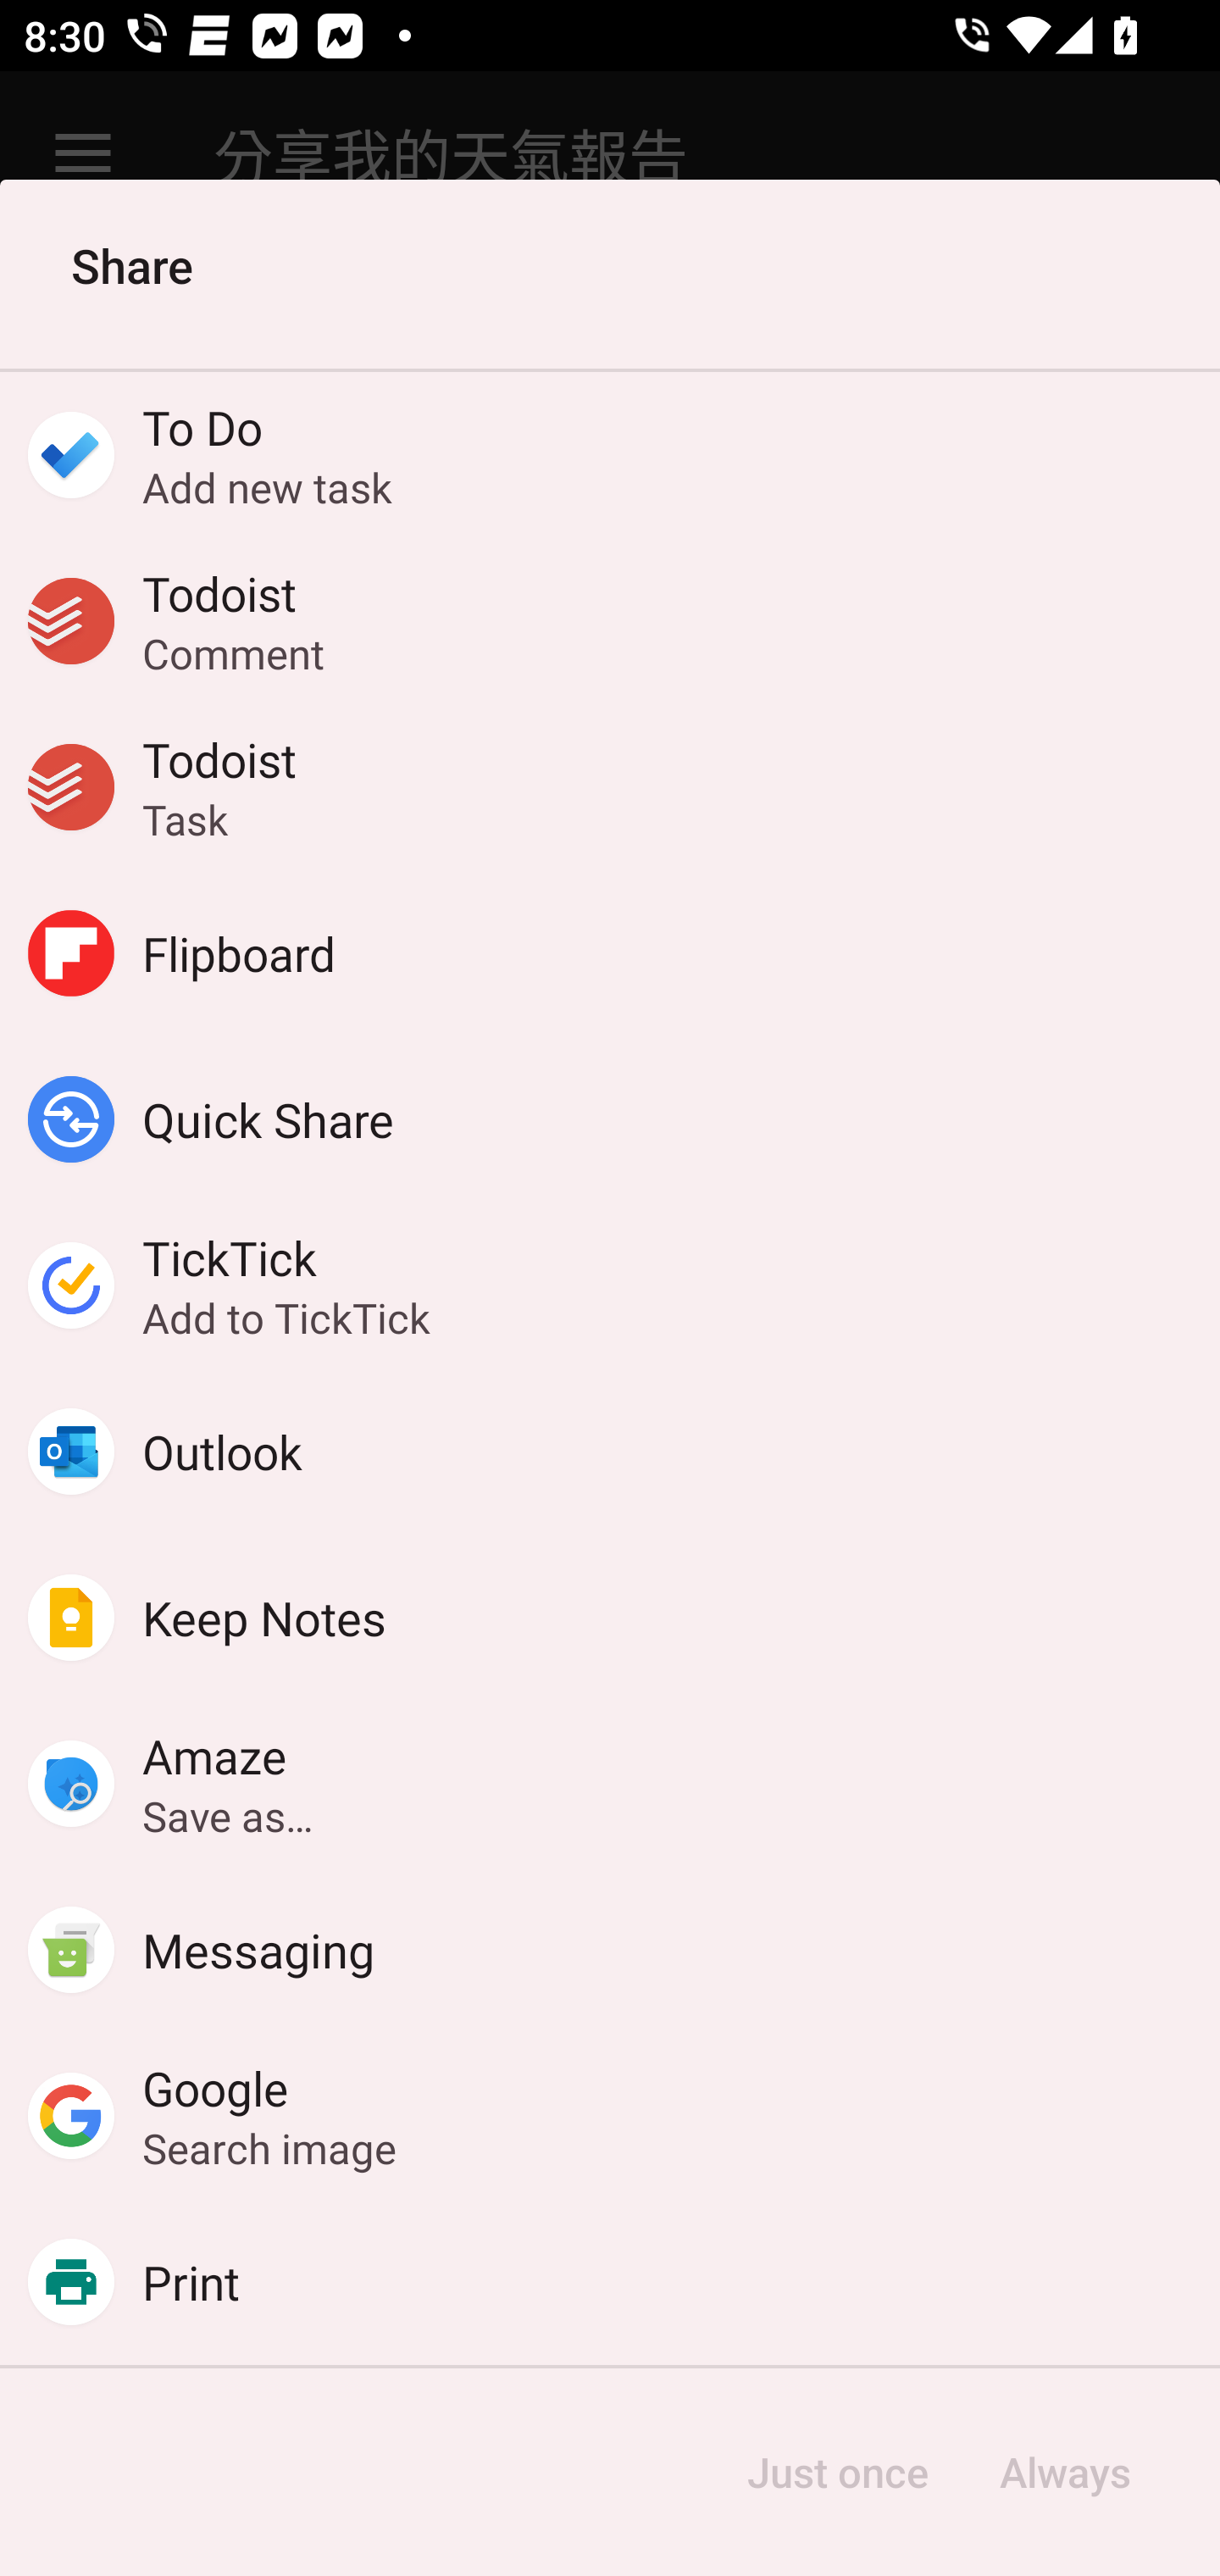  Describe the element at coordinates (610, 2282) in the screenshot. I see `Print` at that location.